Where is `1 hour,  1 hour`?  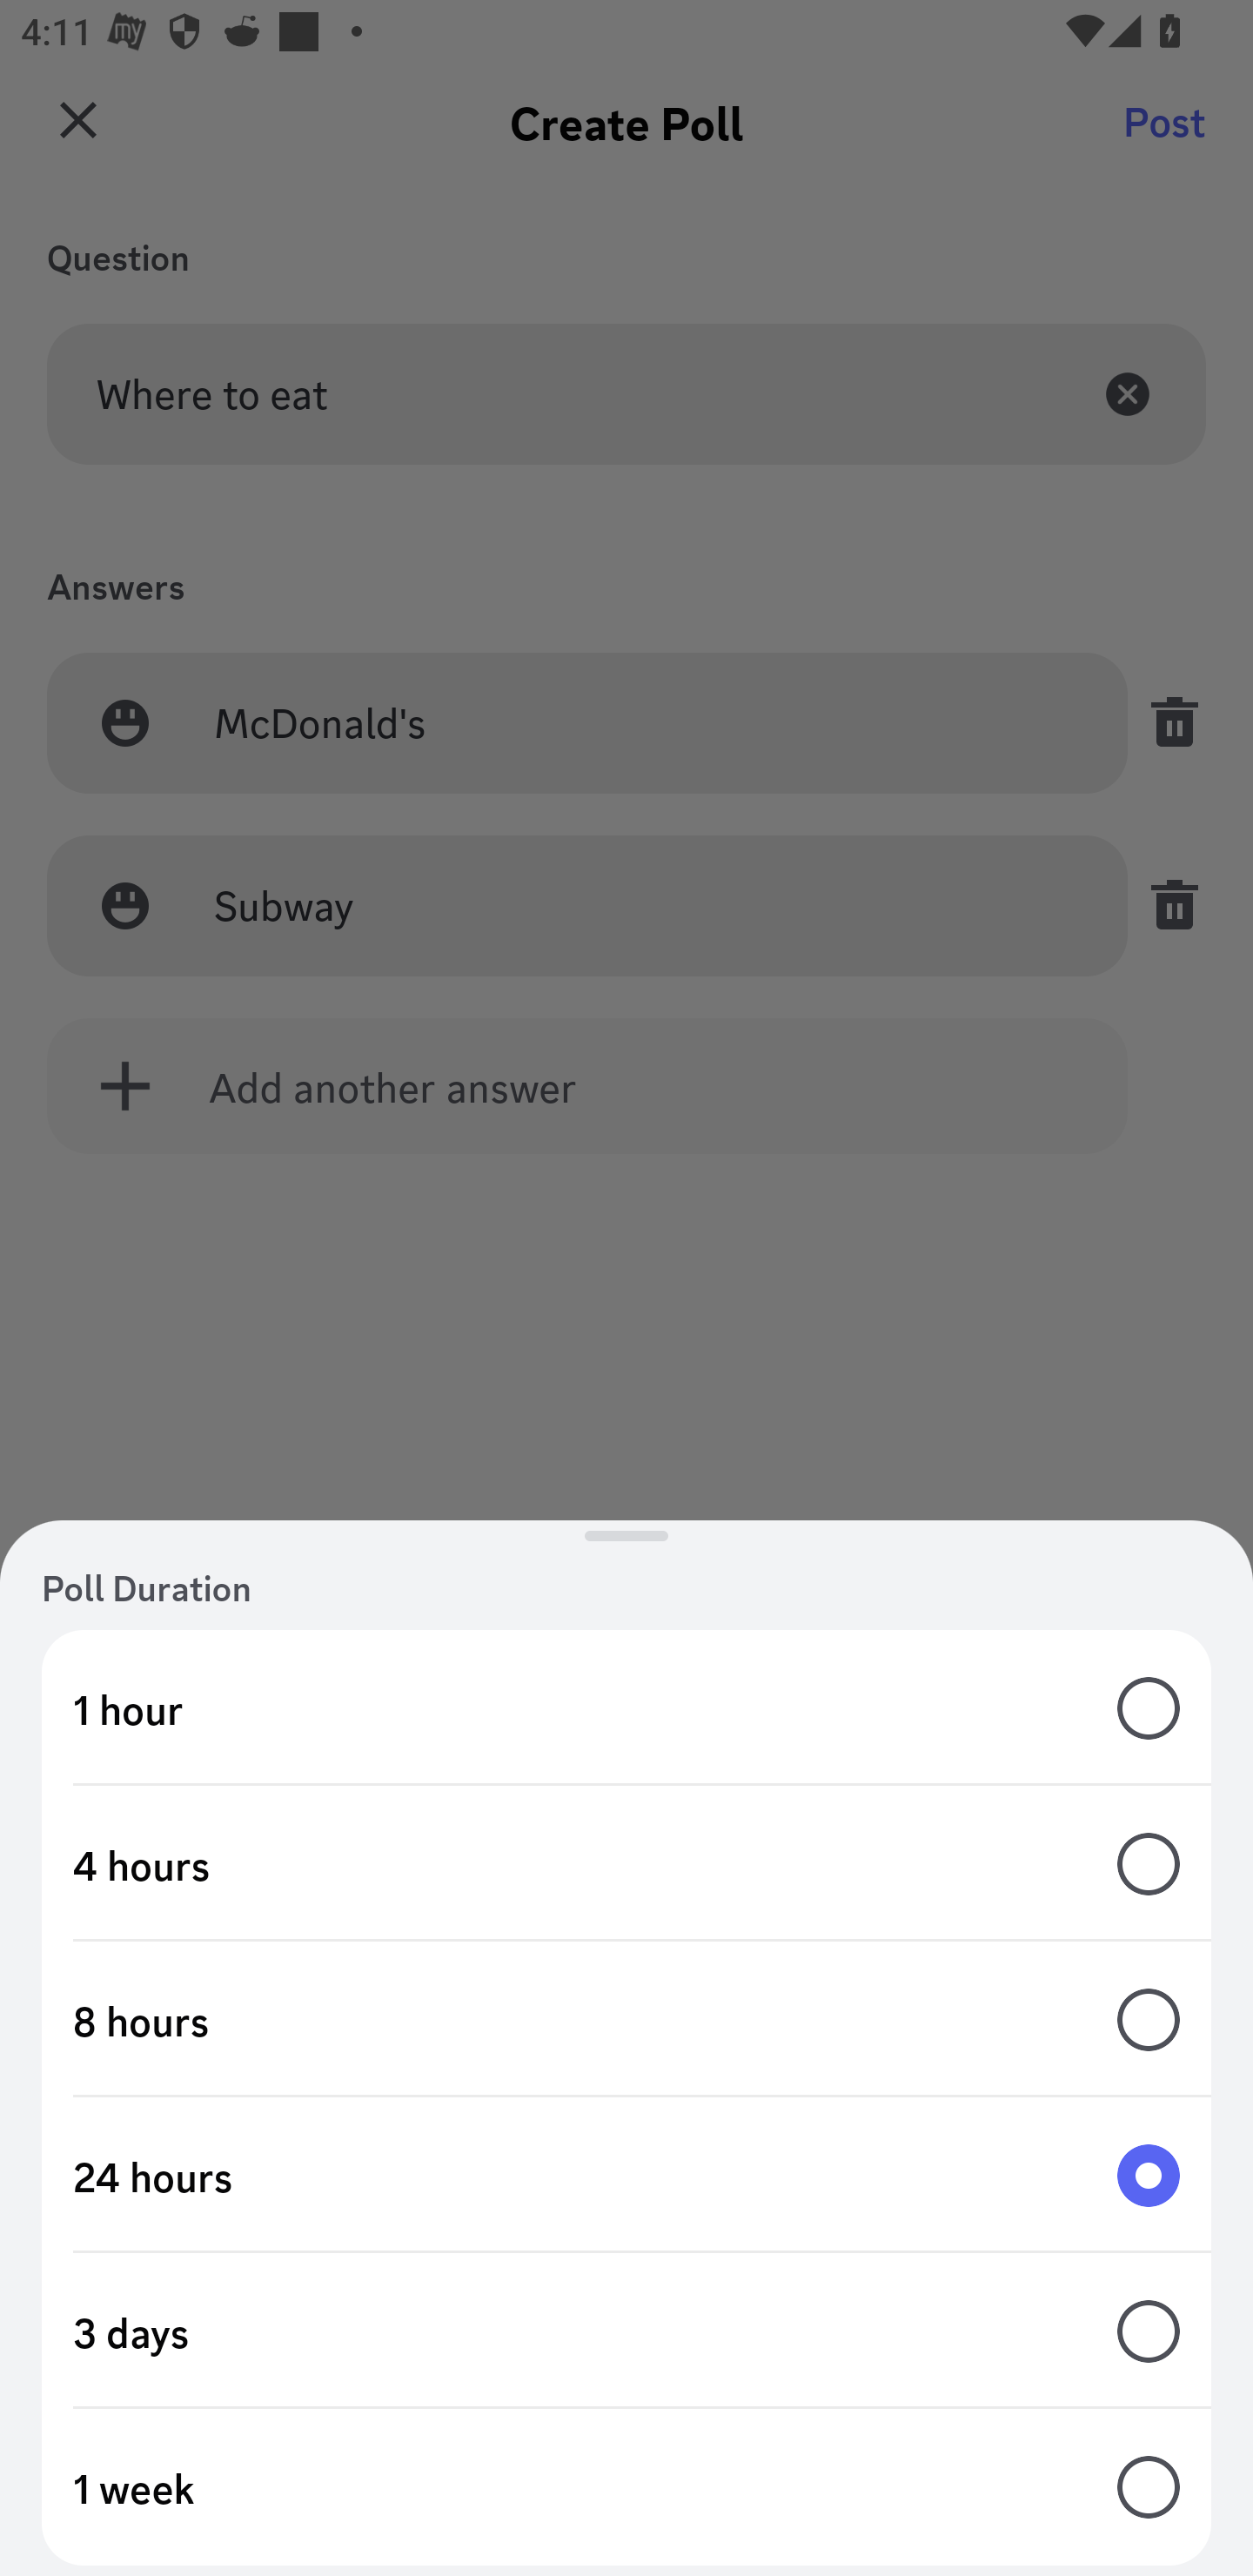 1 hour,  1 hour is located at coordinates (626, 1709).